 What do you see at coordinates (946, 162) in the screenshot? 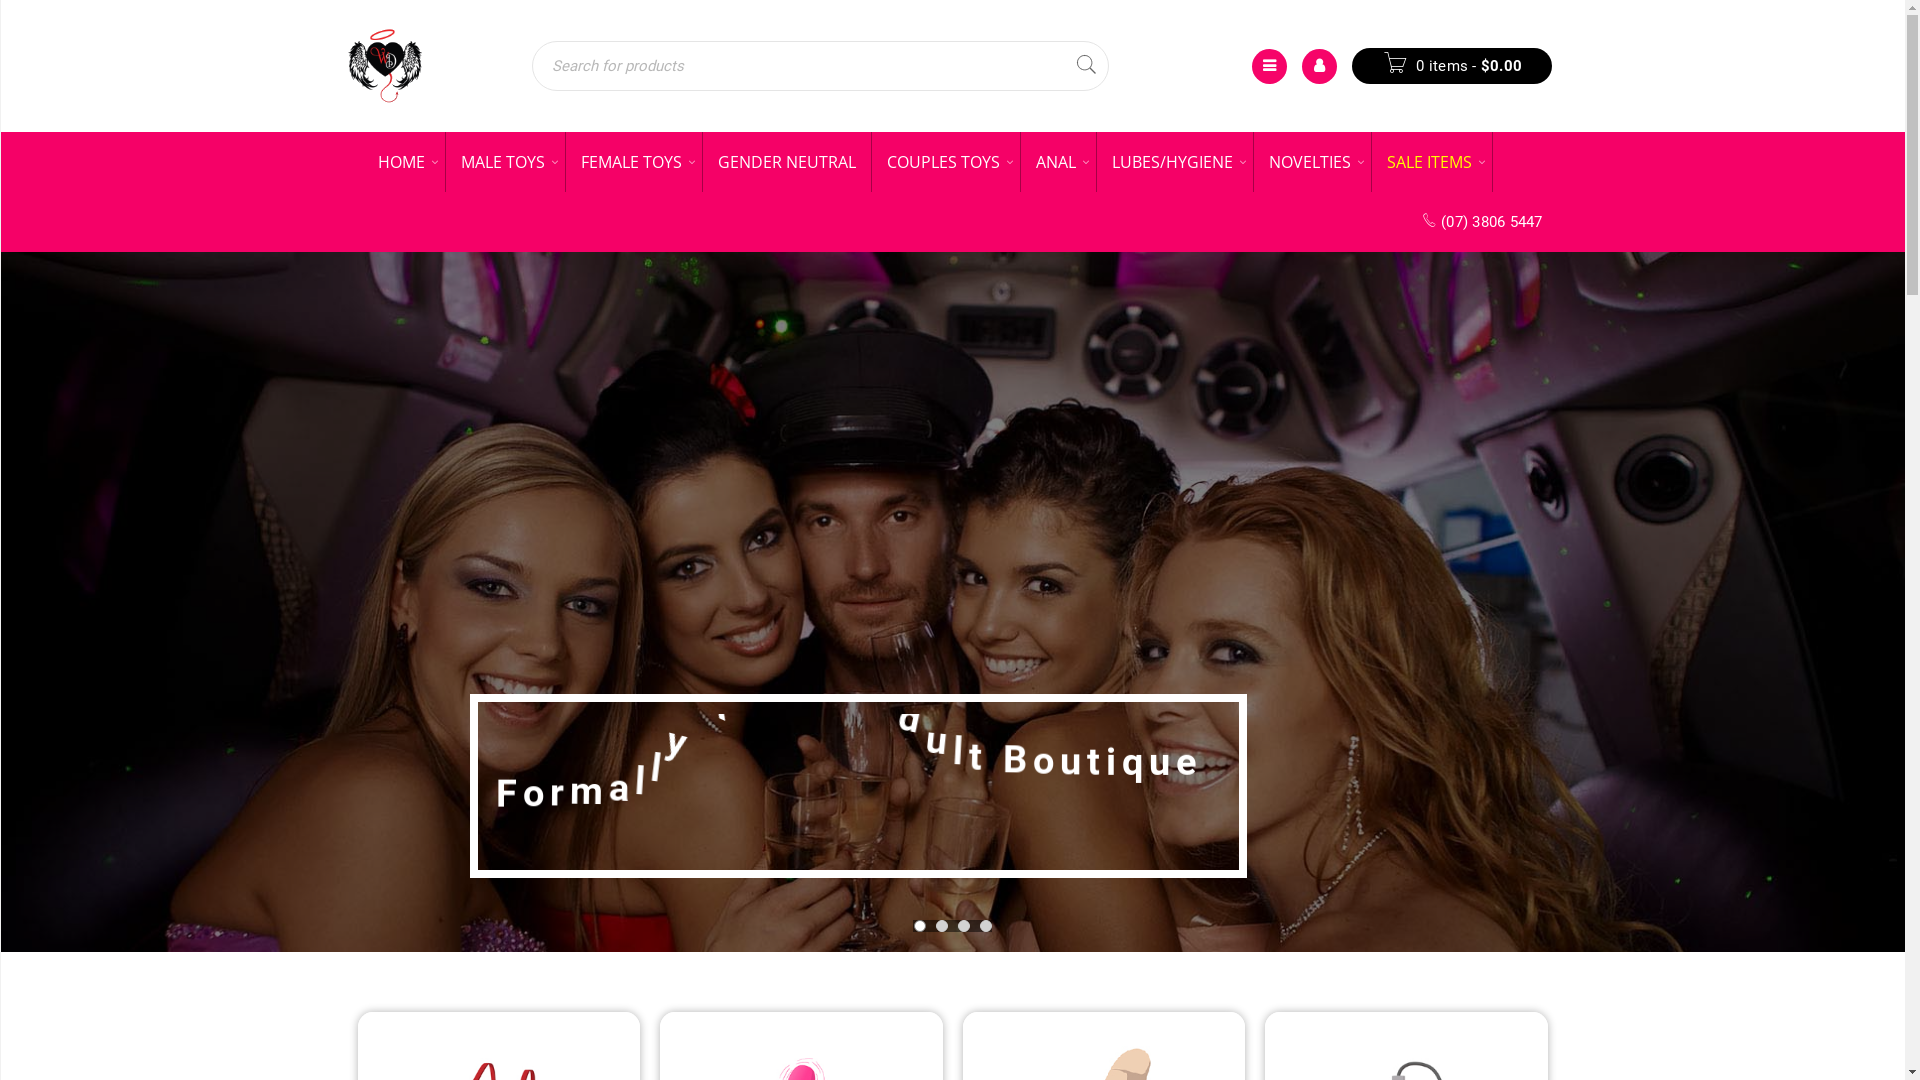
I see `COUPLES TOYS` at bounding box center [946, 162].